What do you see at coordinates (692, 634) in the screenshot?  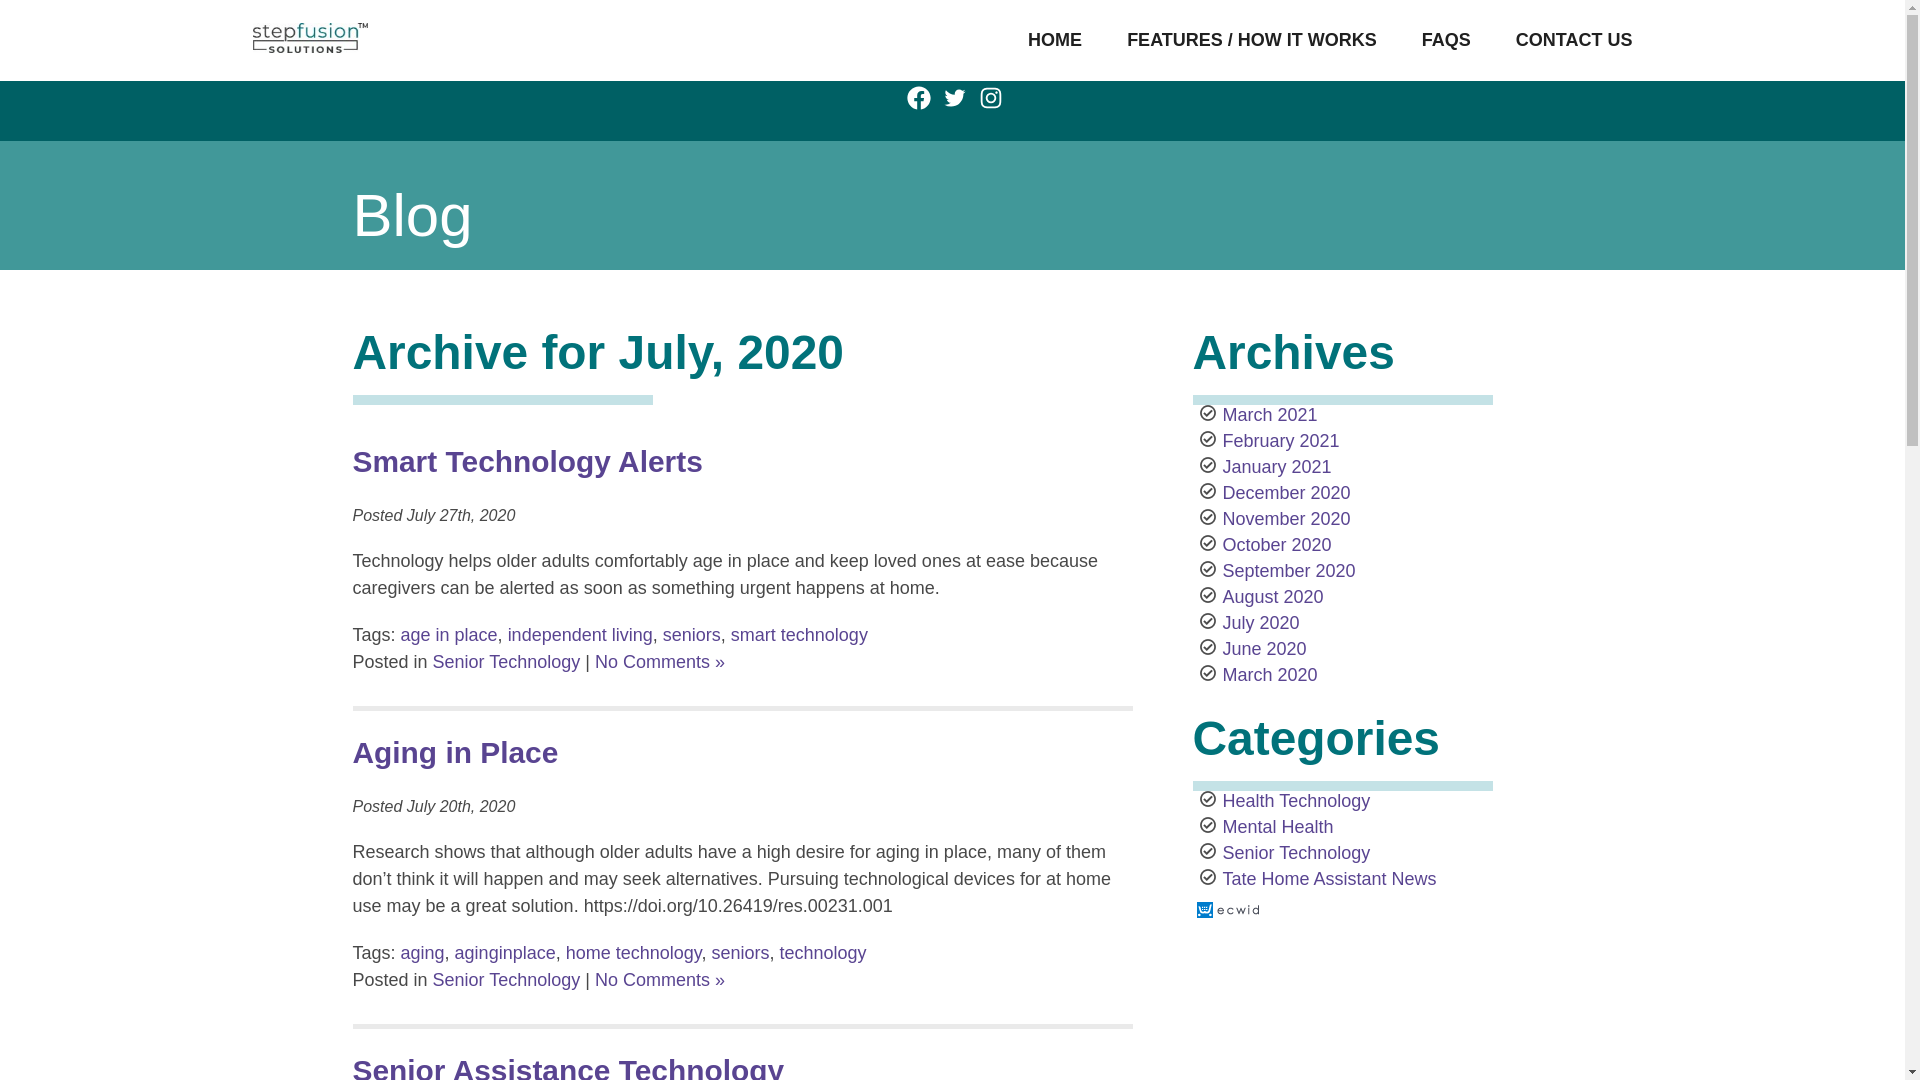 I see `seniors` at bounding box center [692, 634].